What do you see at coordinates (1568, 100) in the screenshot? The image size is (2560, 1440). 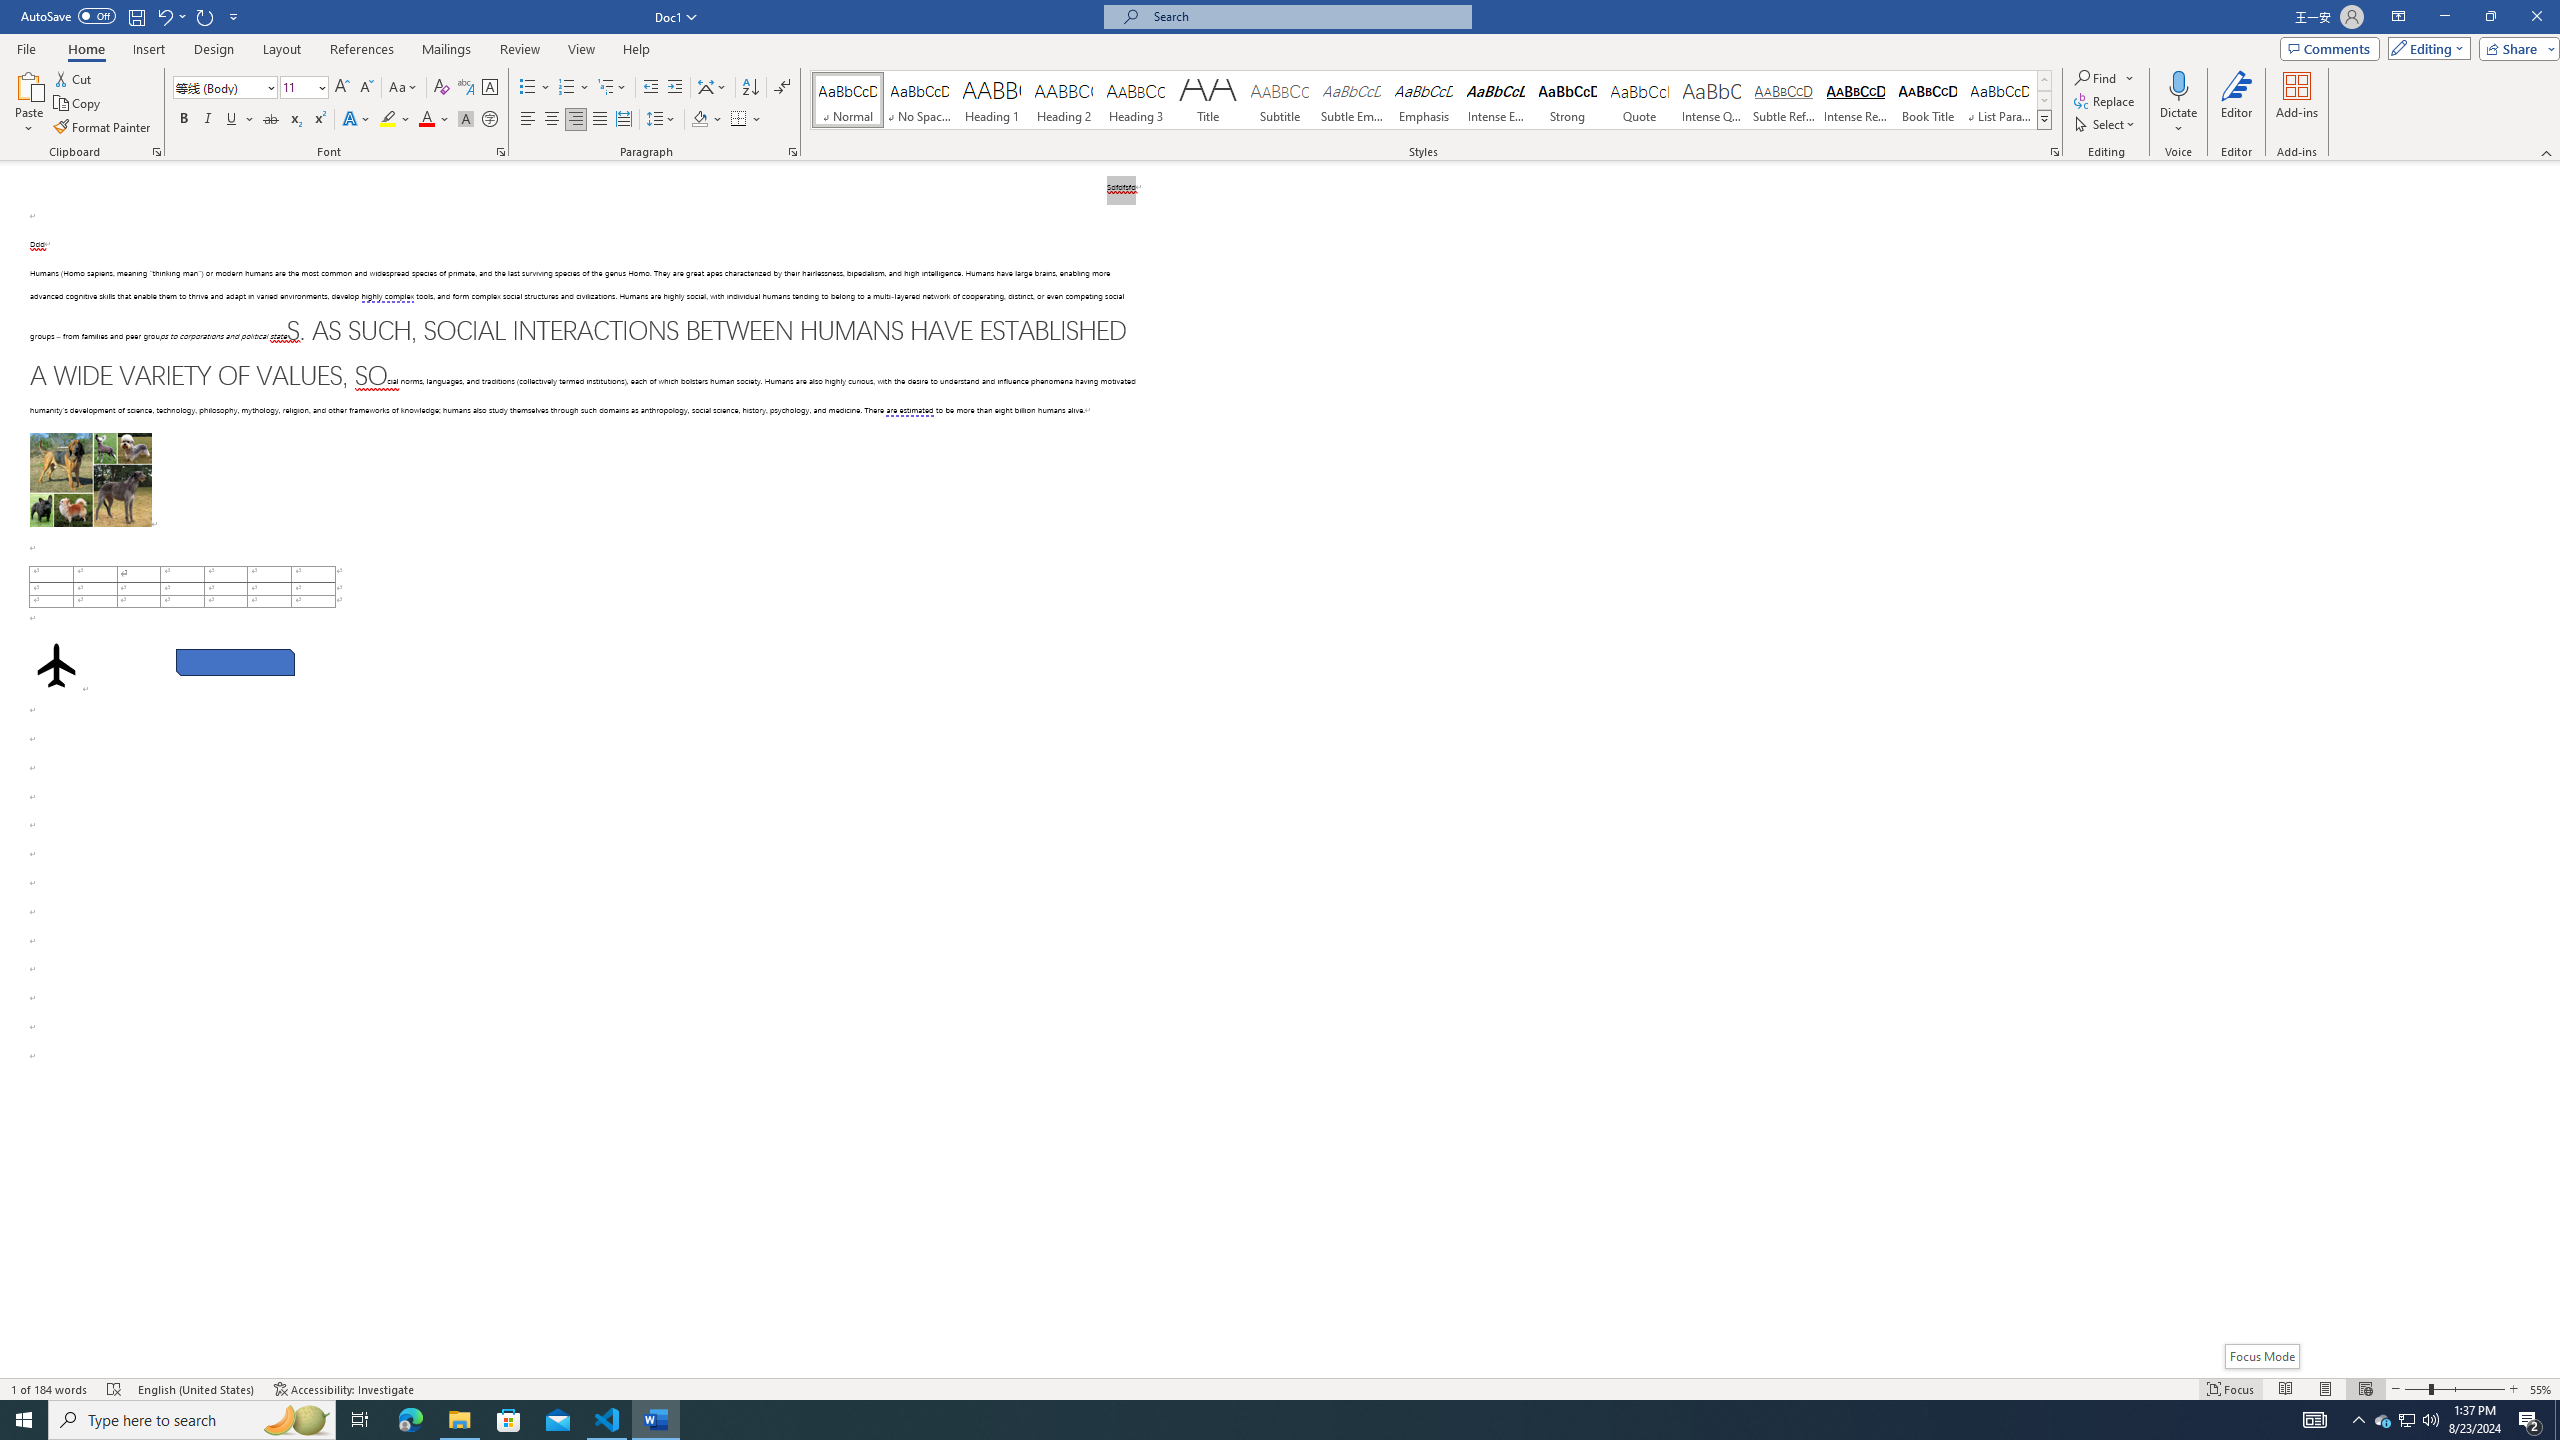 I see `Strong` at bounding box center [1568, 100].